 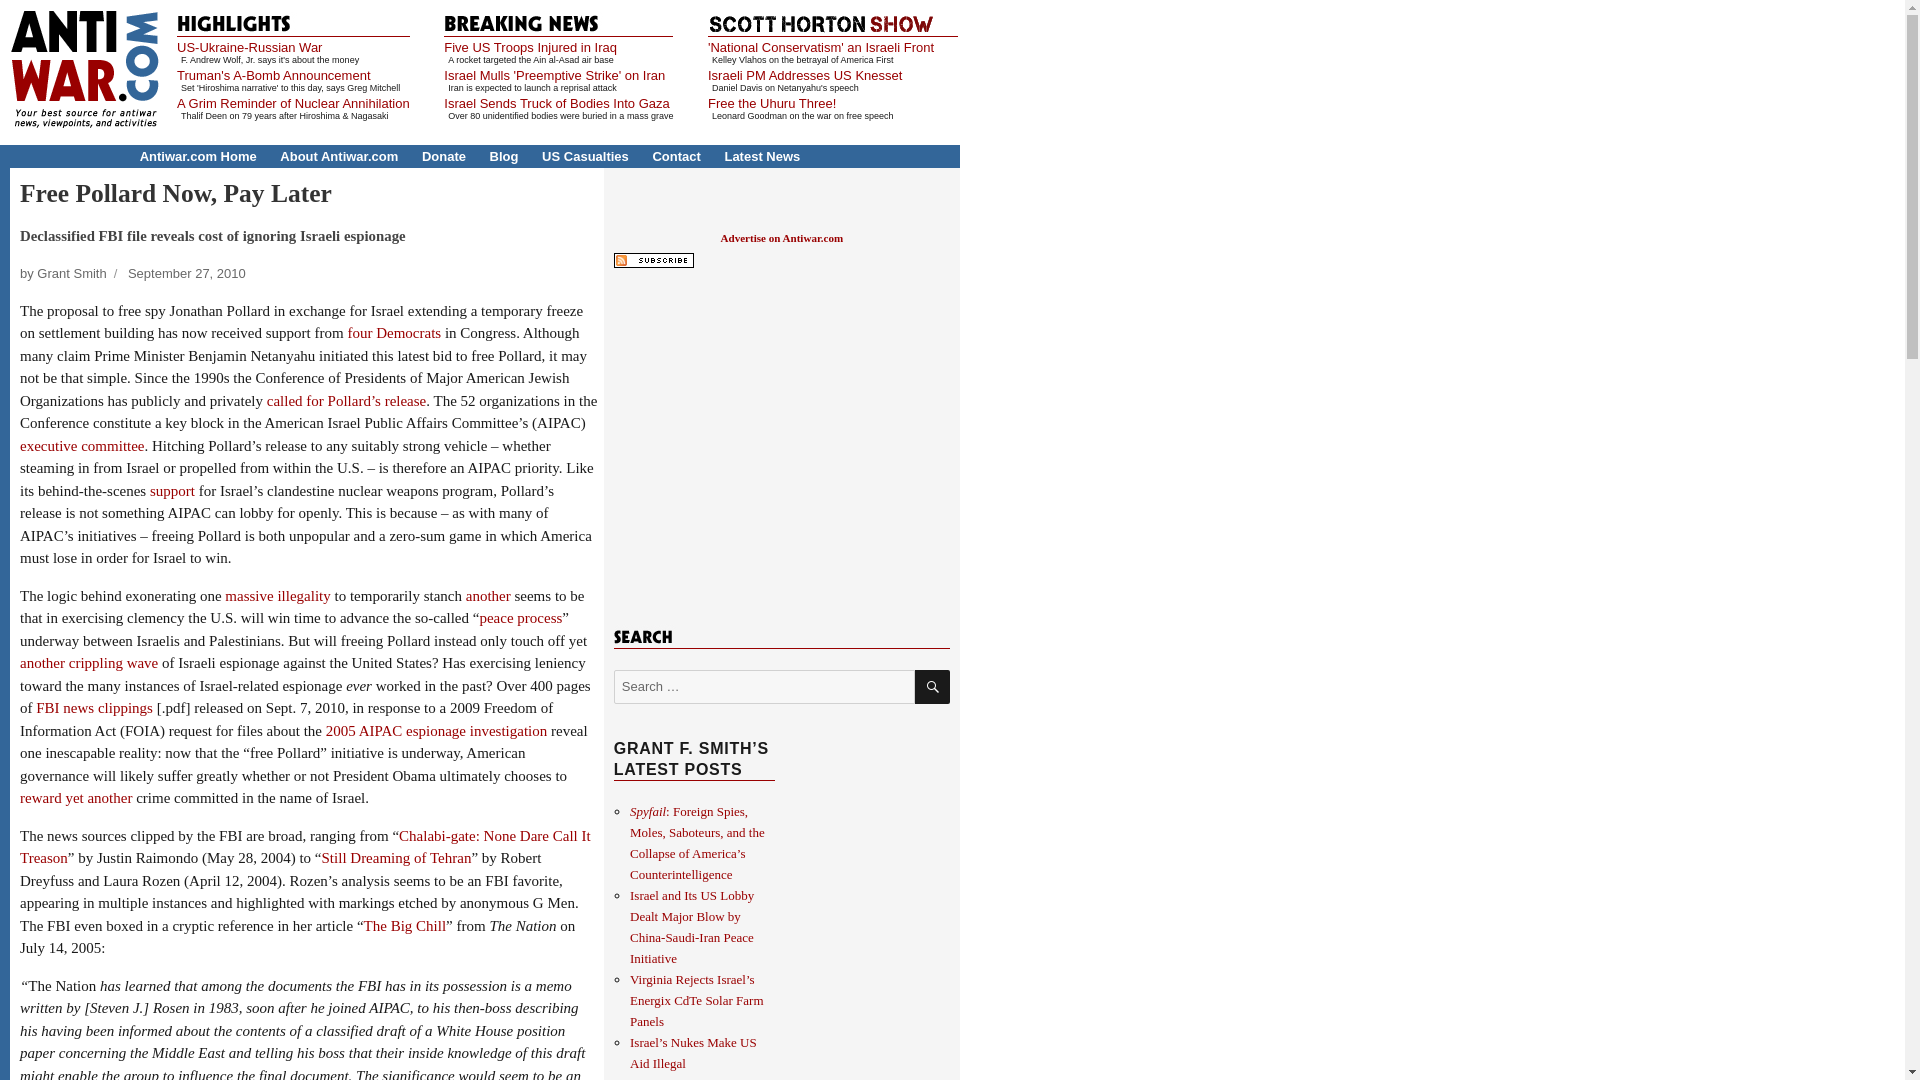 What do you see at coordinates (772, 104) in the screenshot?
I see `Free the Uhuru Three!` at bounding box center [772, 104].